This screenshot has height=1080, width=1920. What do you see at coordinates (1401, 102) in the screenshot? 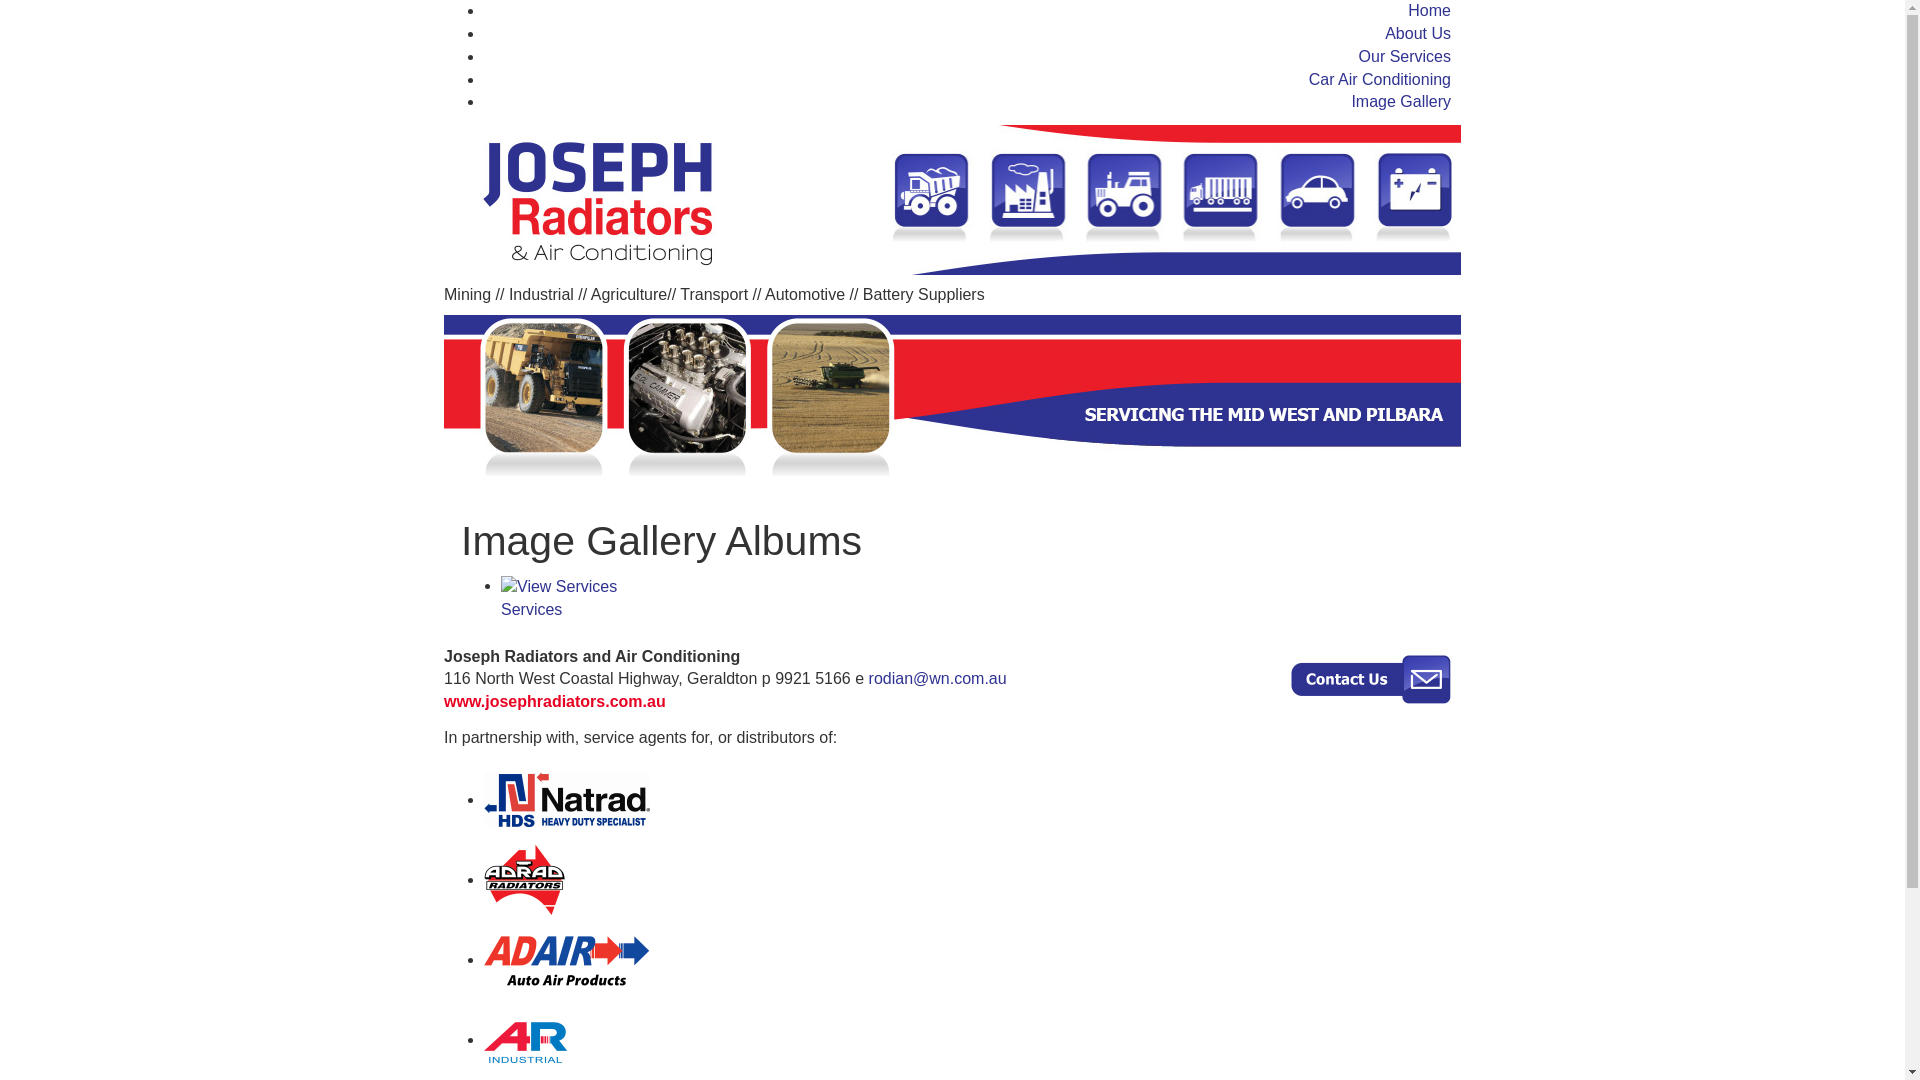
I see `Image Gallery` at bounding box center [1401, 102].